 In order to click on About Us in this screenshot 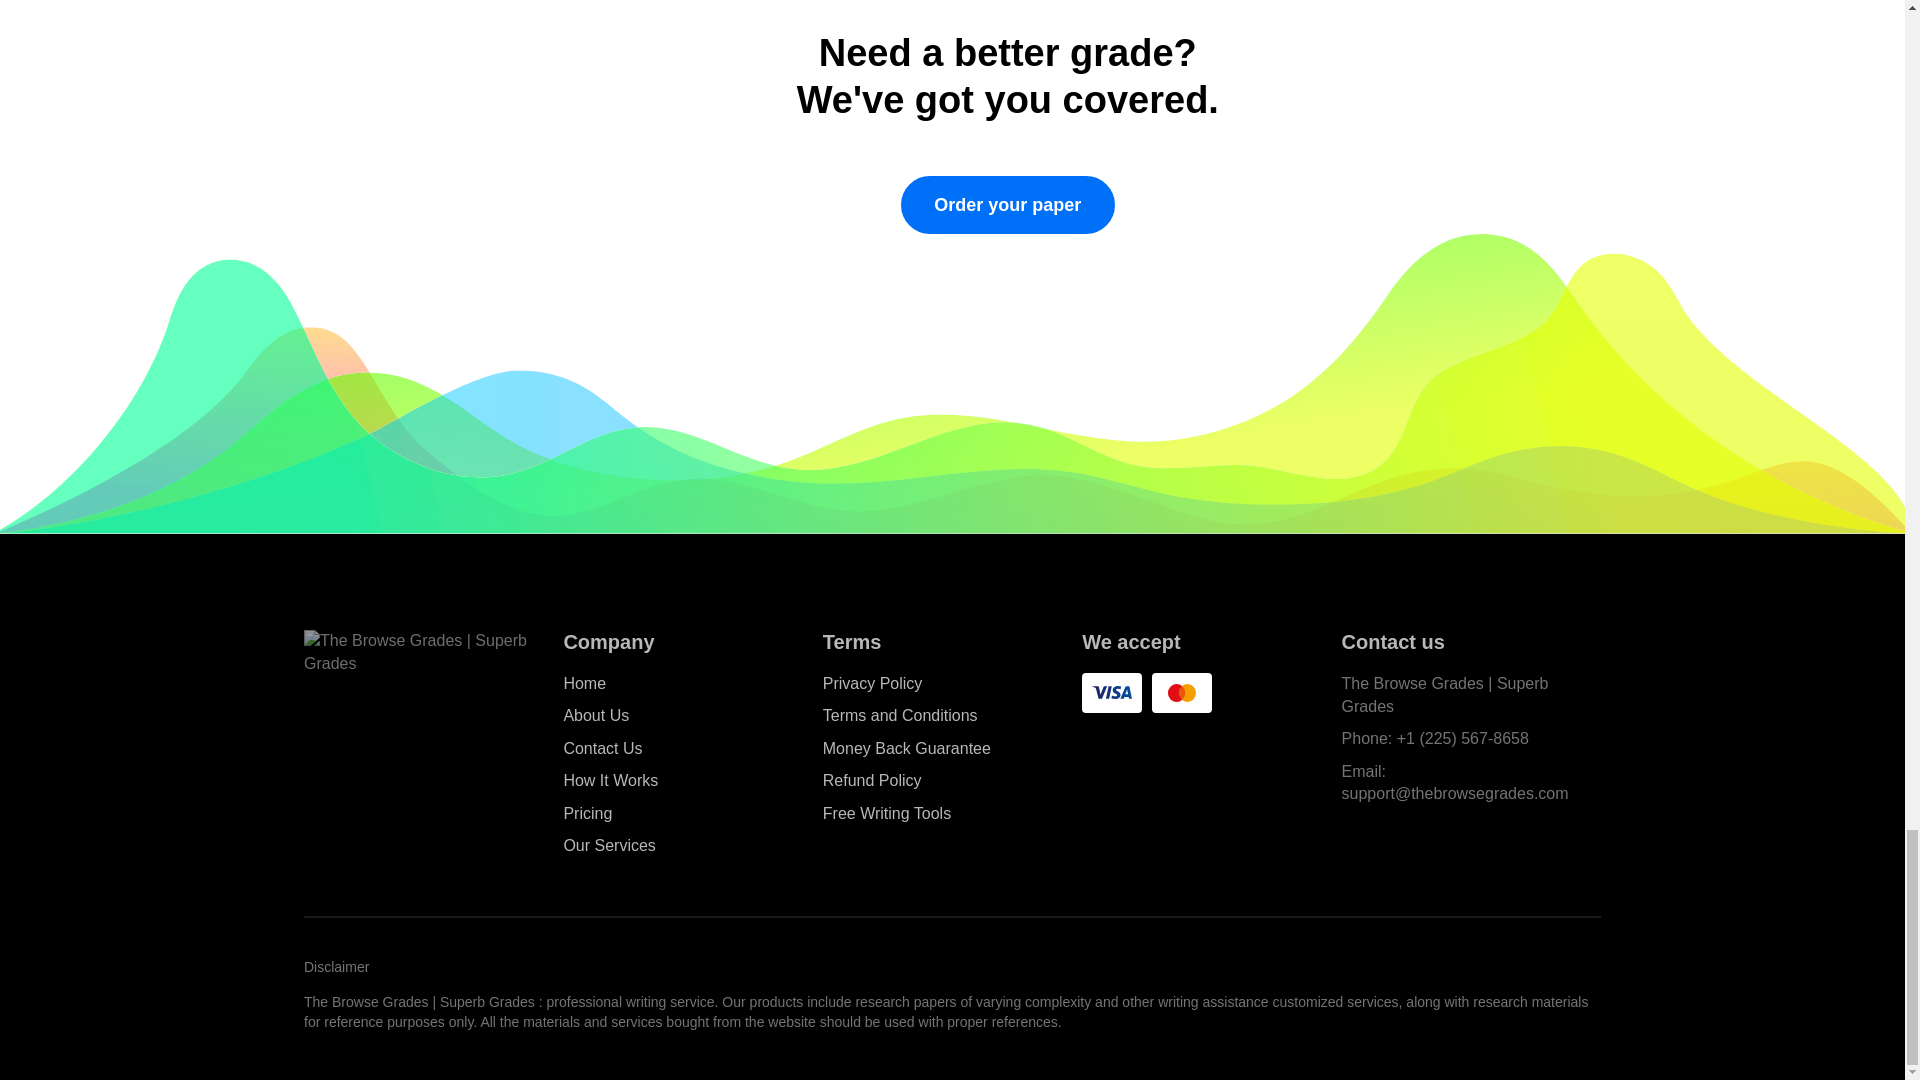, I will do `click(596, 716)`.